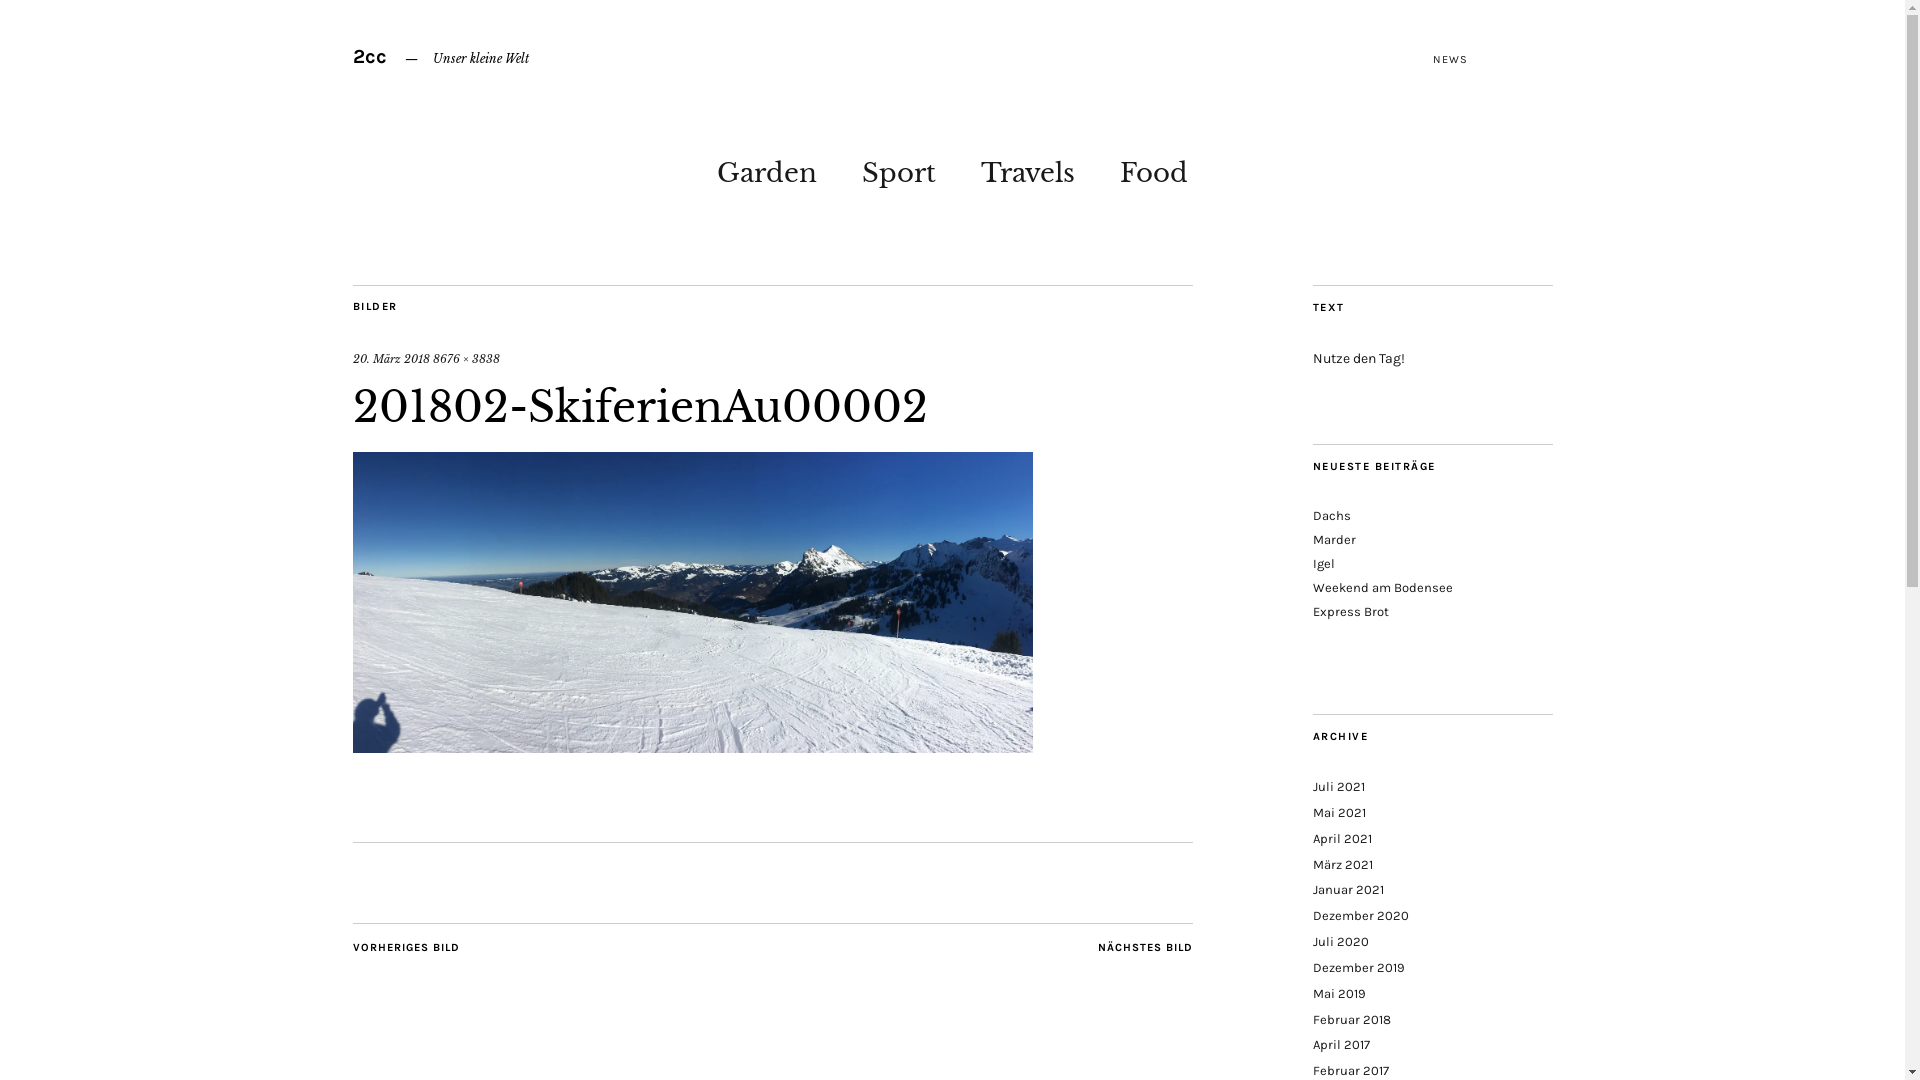  What do you see at coordinates (1338, 786) in the screenshot?
I see `Juli 2021` at bounding box center [1338, 786].